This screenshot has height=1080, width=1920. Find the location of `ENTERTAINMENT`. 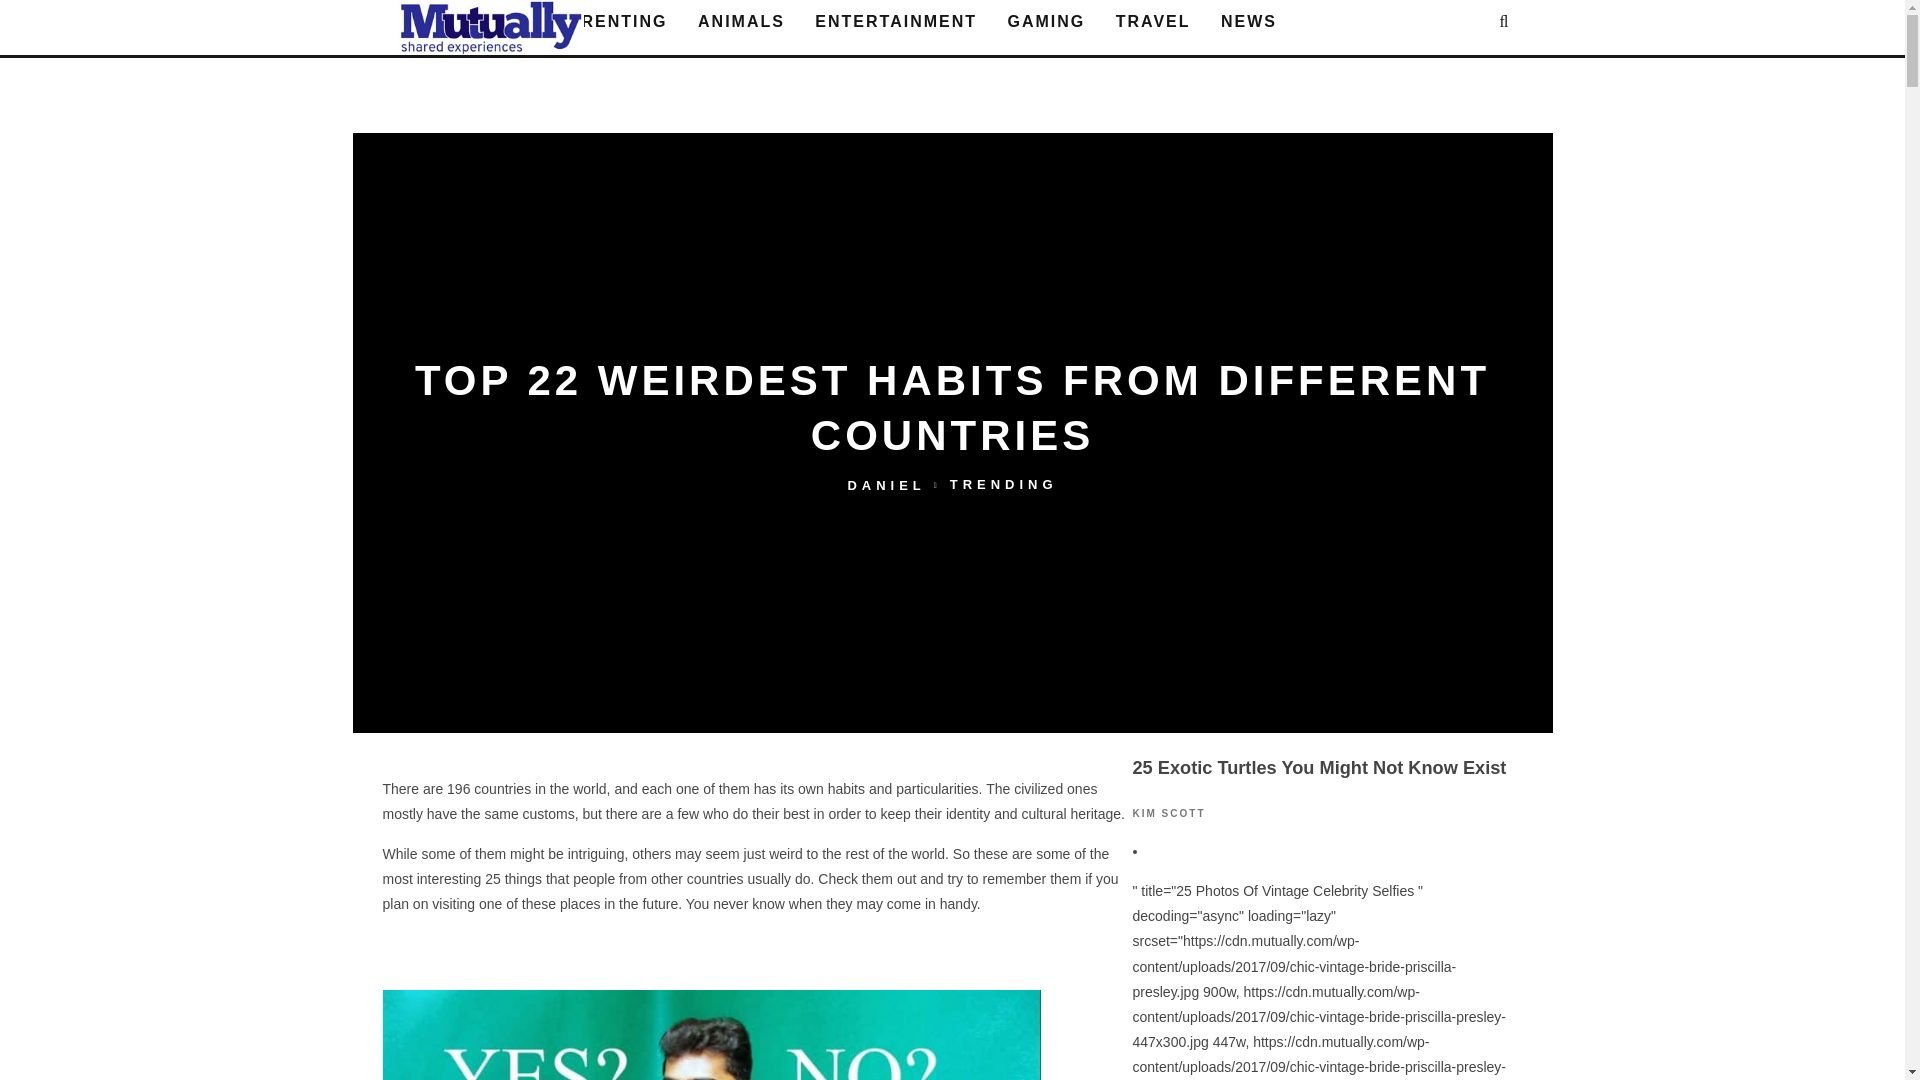

ENTERTAINMENT is located at coordinates (895, 22).